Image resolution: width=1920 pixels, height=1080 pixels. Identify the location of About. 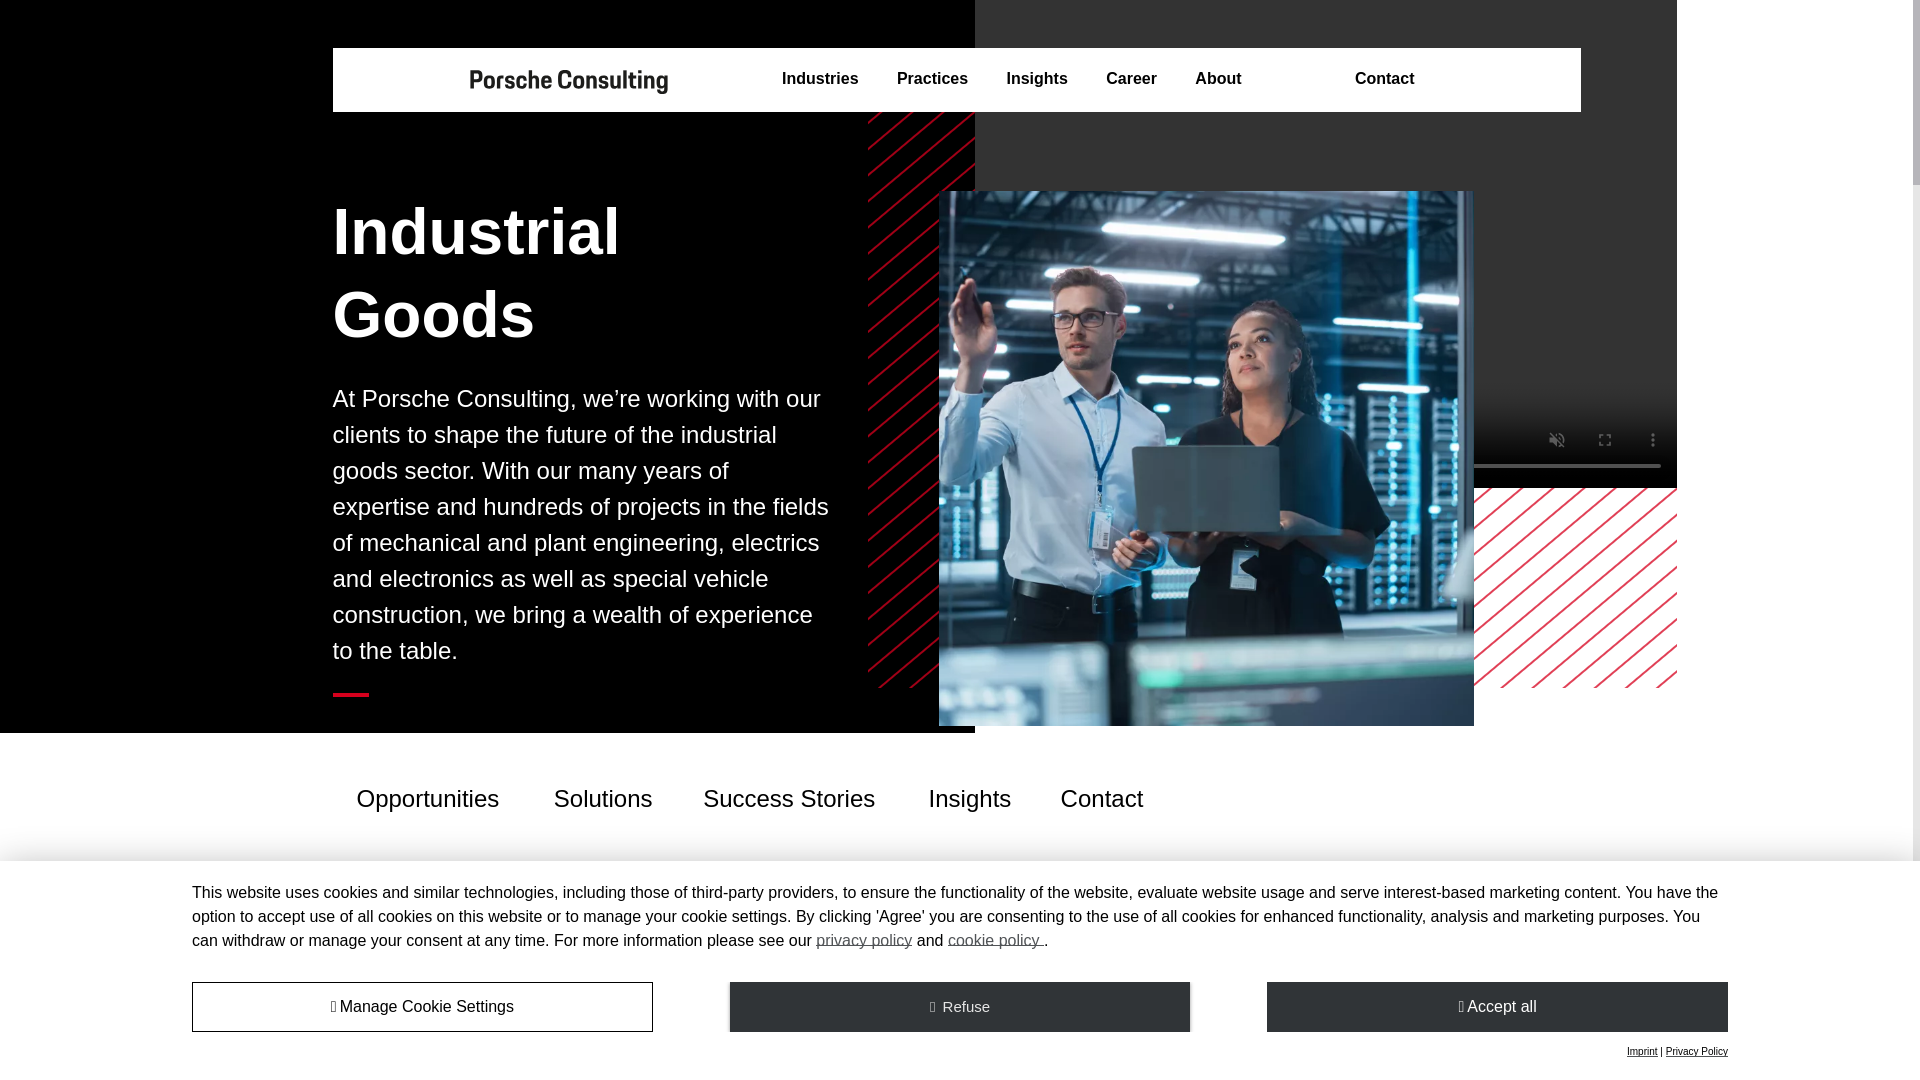
(1217, 79).